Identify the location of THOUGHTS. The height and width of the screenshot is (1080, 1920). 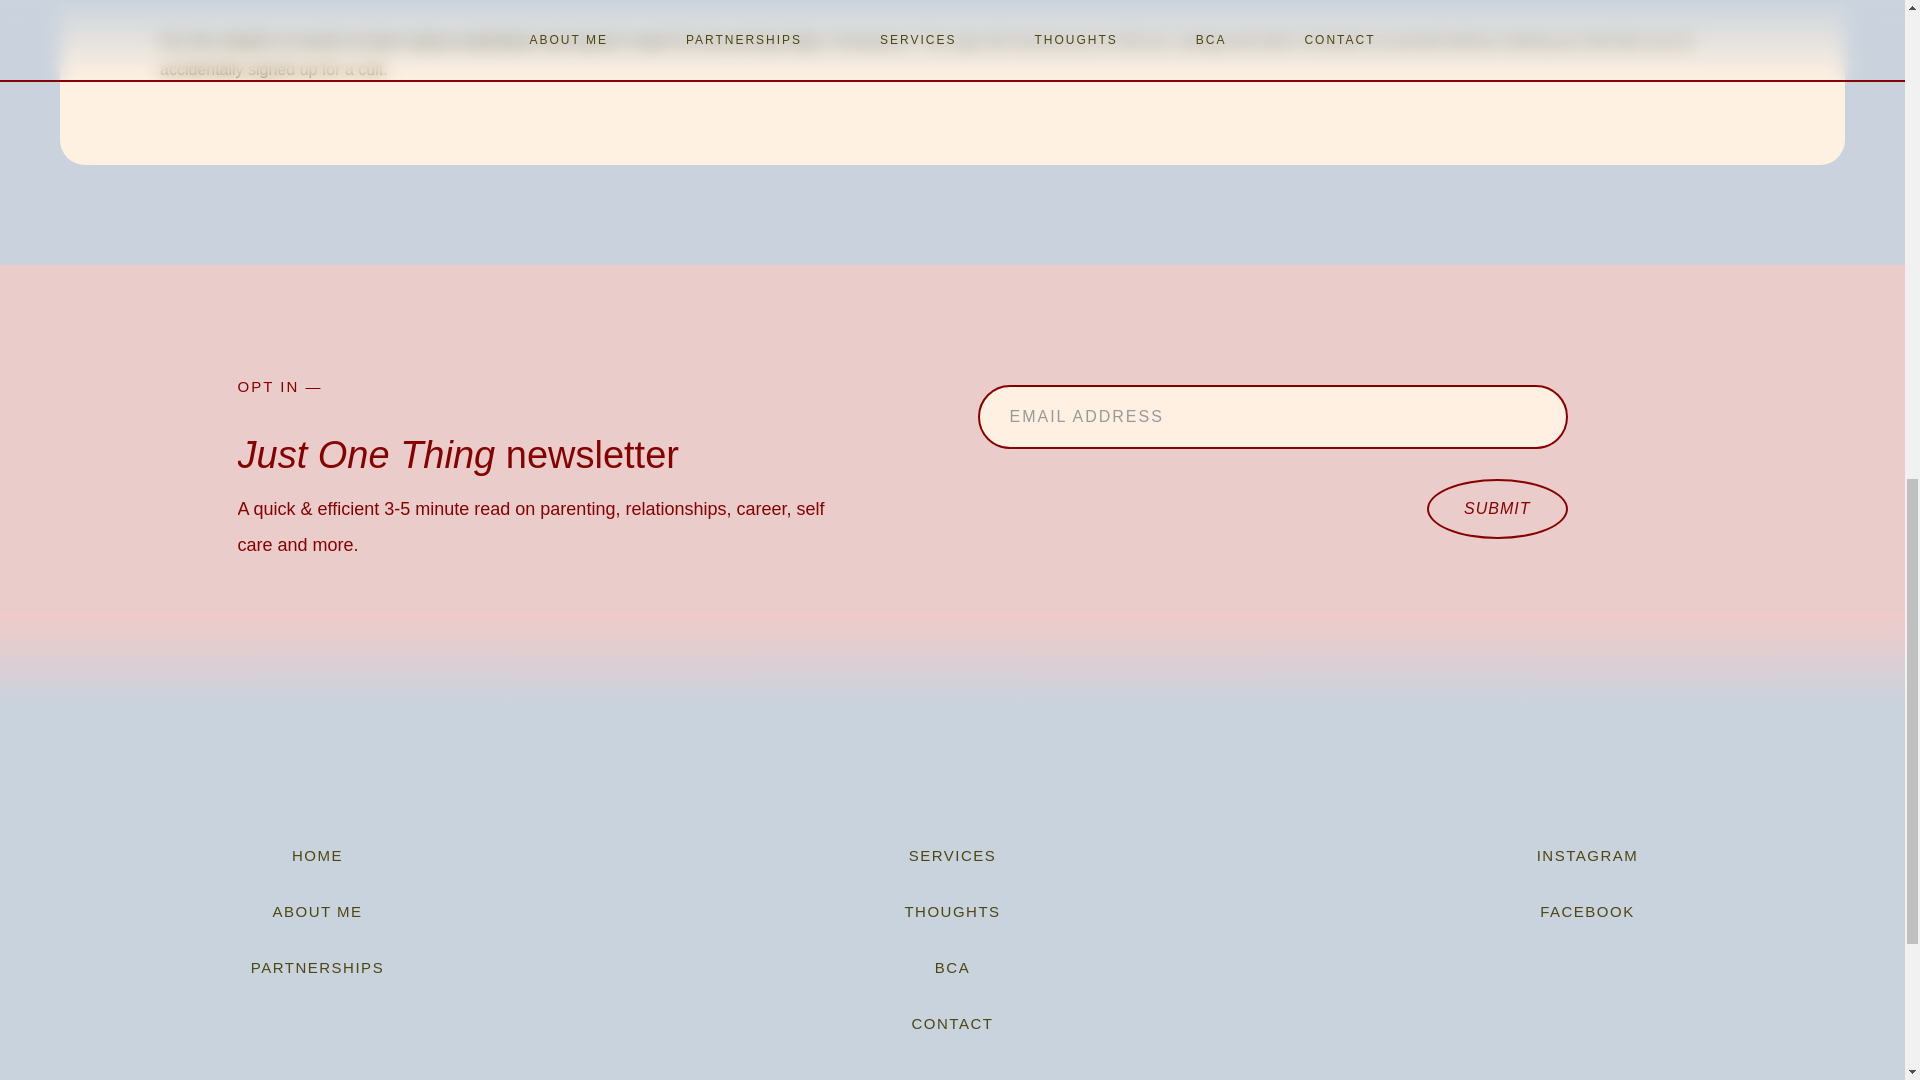
(952, 912).